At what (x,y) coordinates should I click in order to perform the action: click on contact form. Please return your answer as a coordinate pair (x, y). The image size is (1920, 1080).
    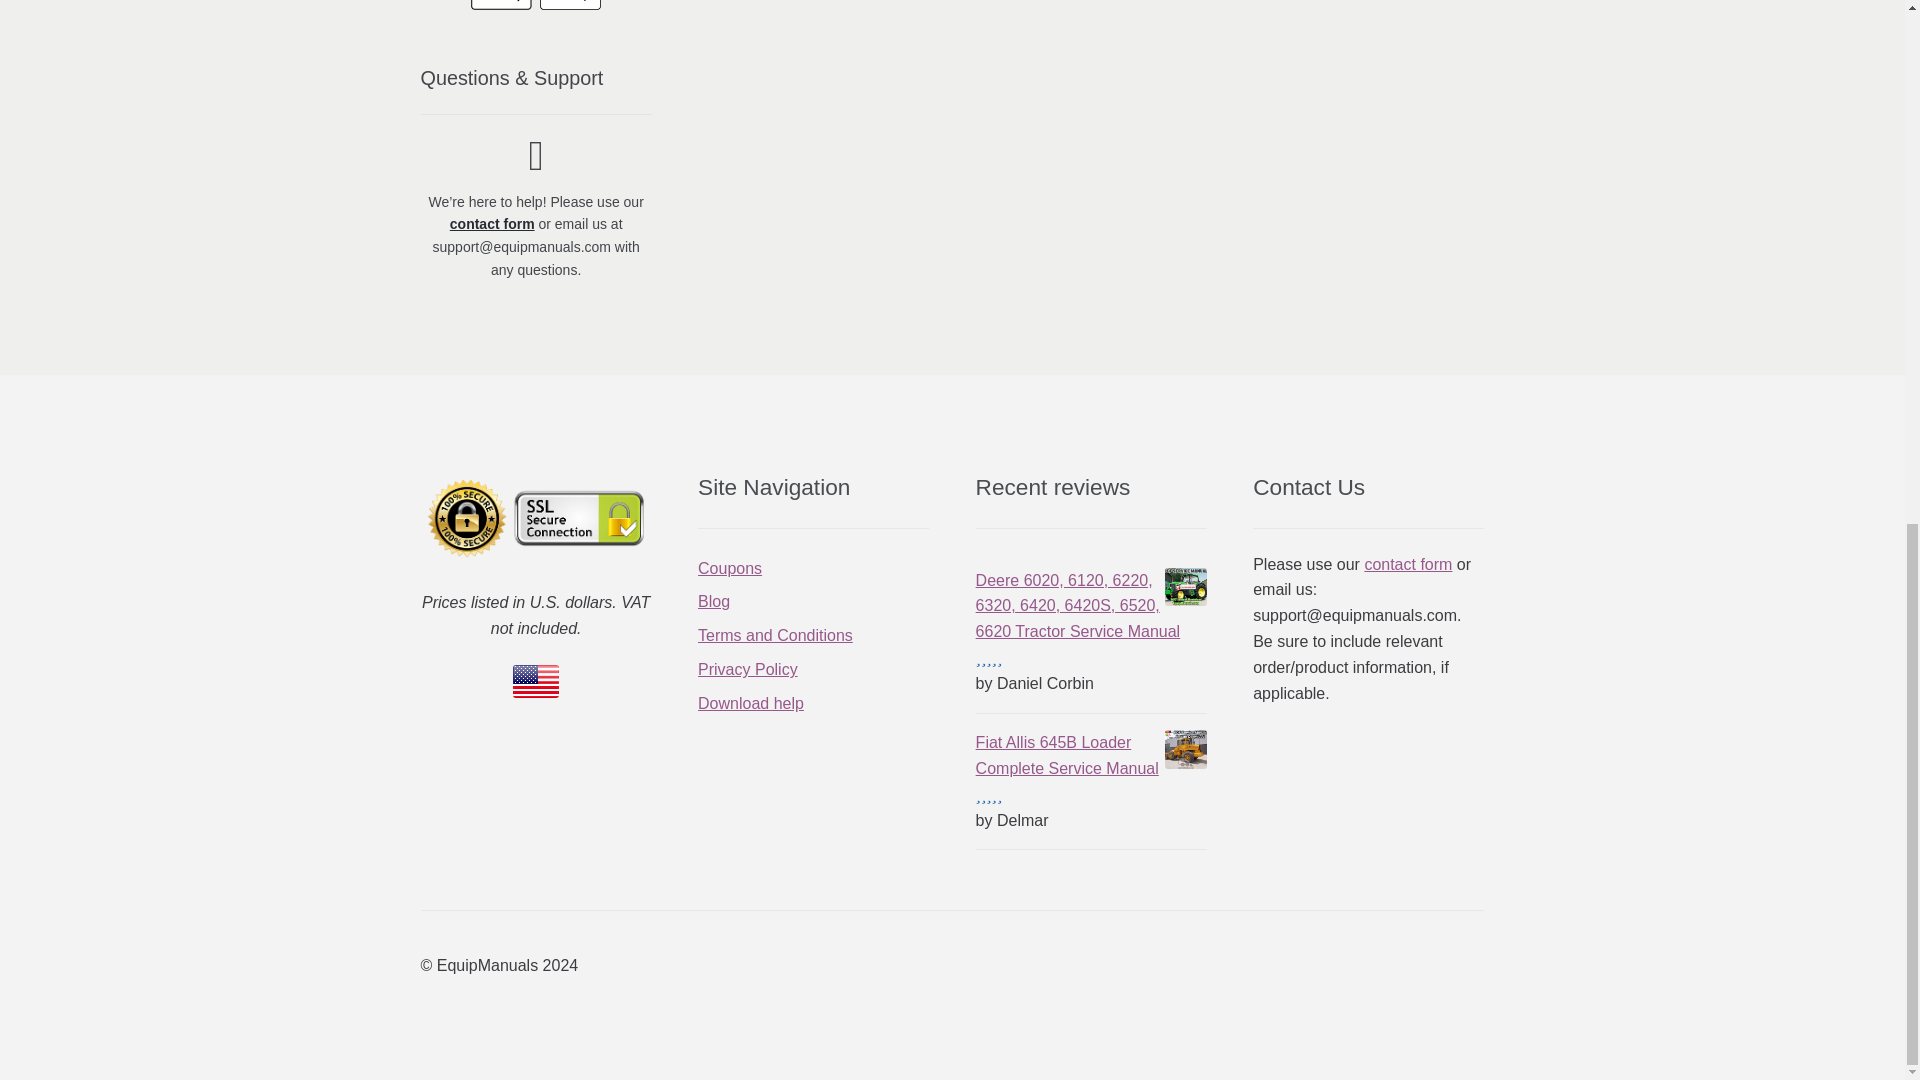
    Looking at the image, I should click on (1407, 564).